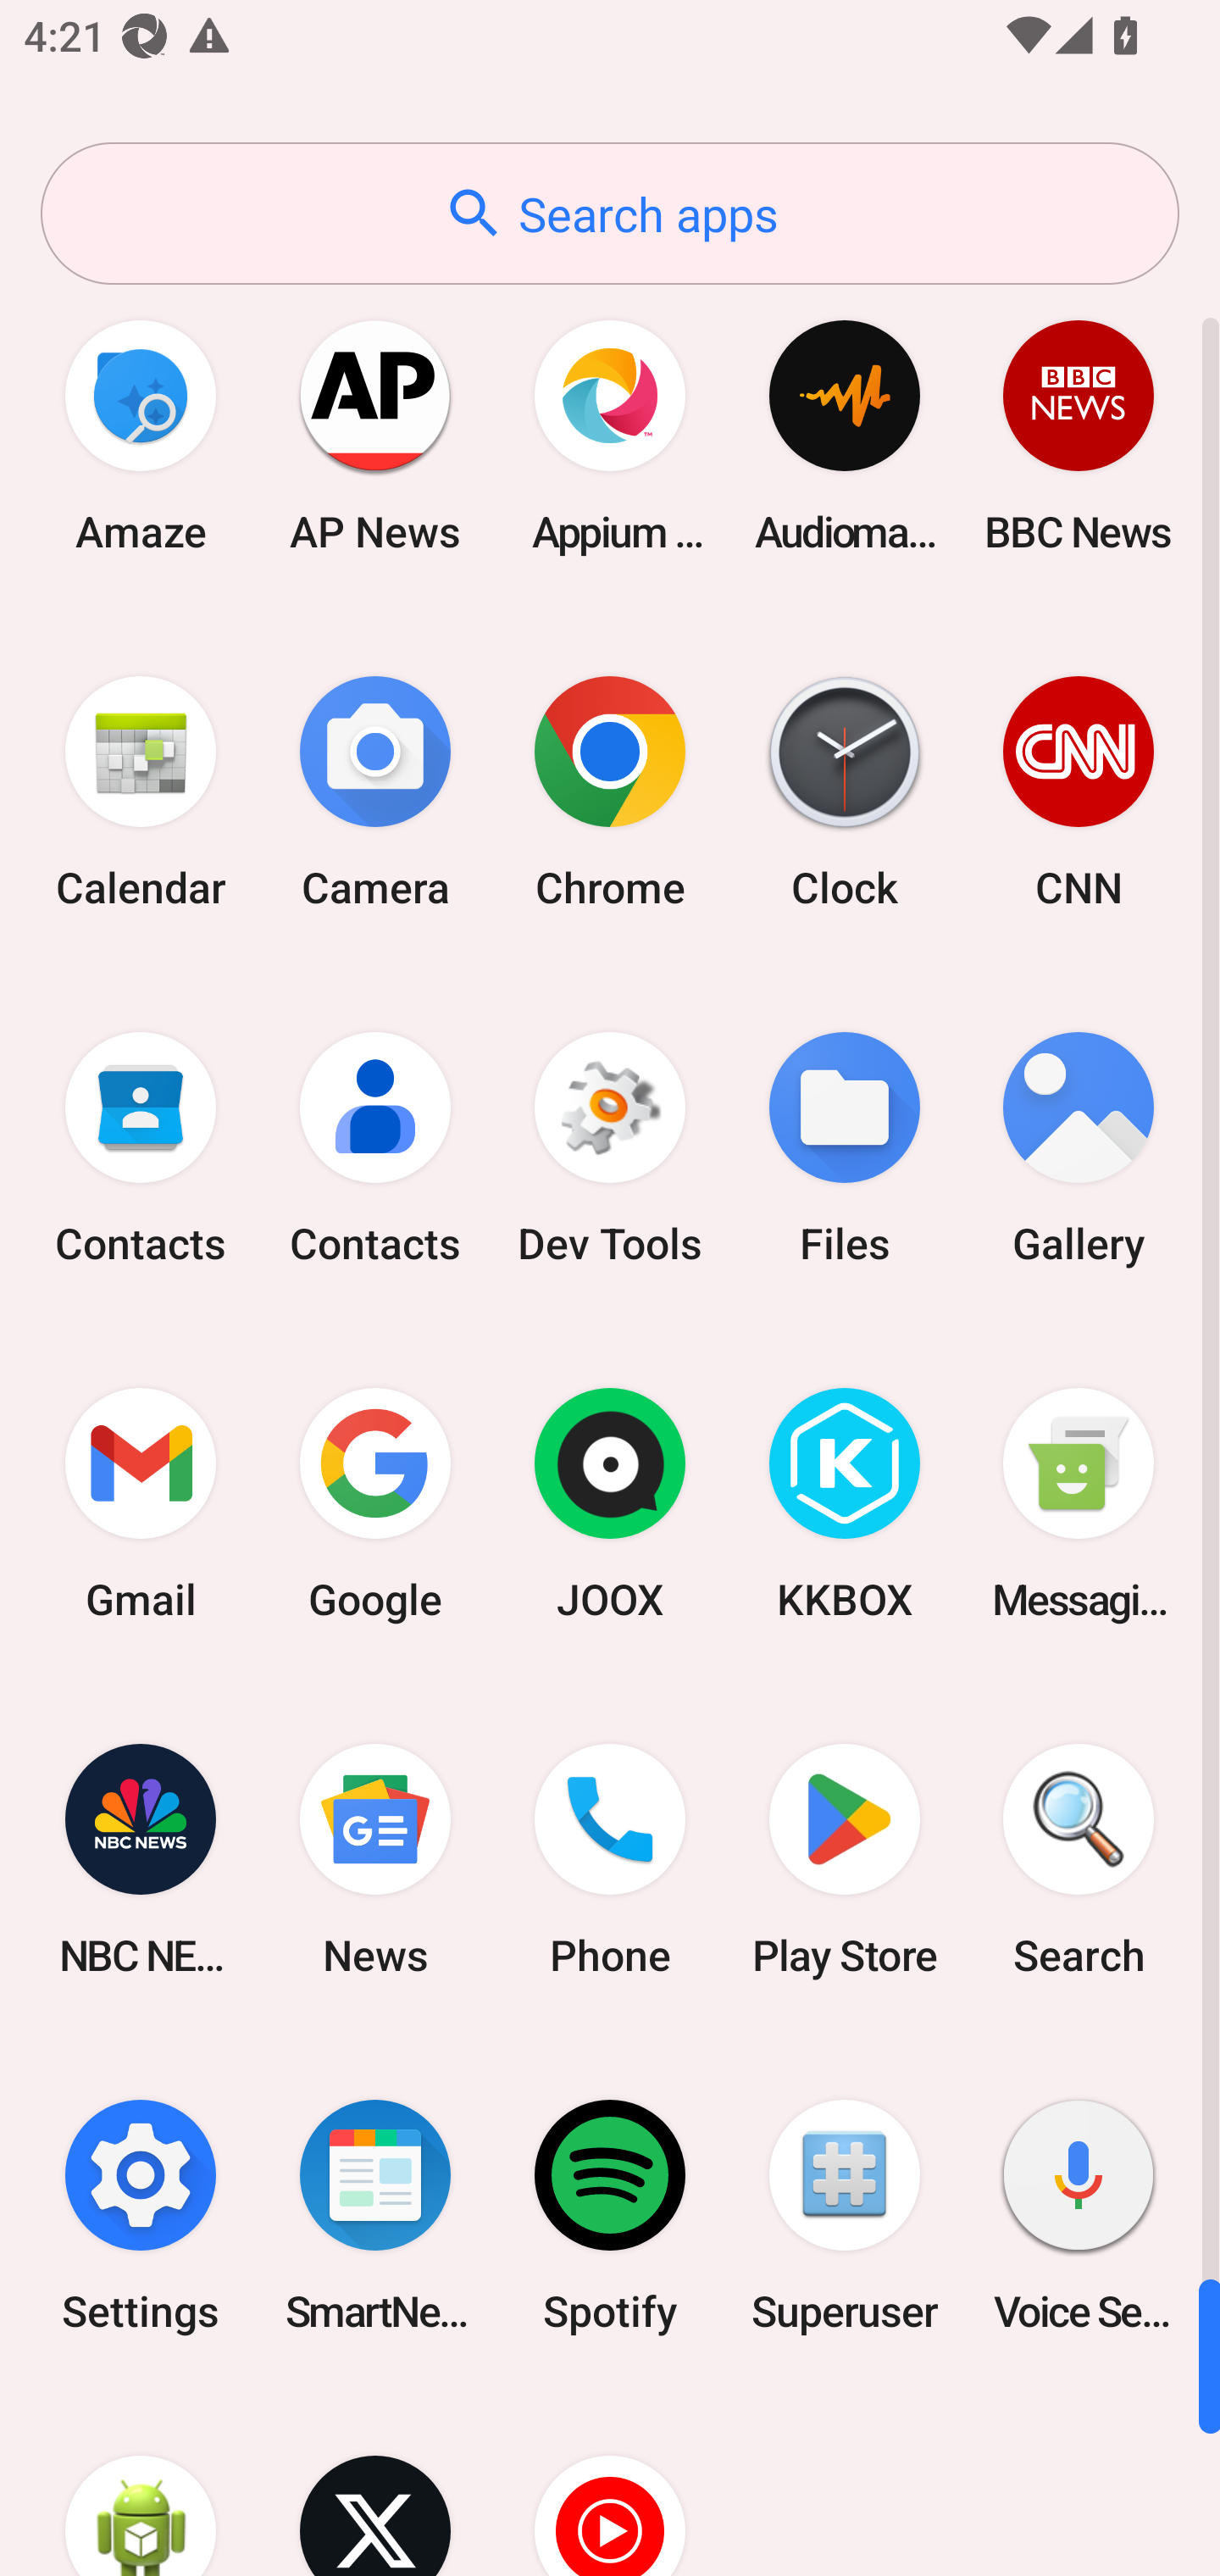 The height and width of the screenshot is (2576, 1220). Describe the element at coordinates (844, 1504) in the screenshot. I see `KKBOX` at that location.